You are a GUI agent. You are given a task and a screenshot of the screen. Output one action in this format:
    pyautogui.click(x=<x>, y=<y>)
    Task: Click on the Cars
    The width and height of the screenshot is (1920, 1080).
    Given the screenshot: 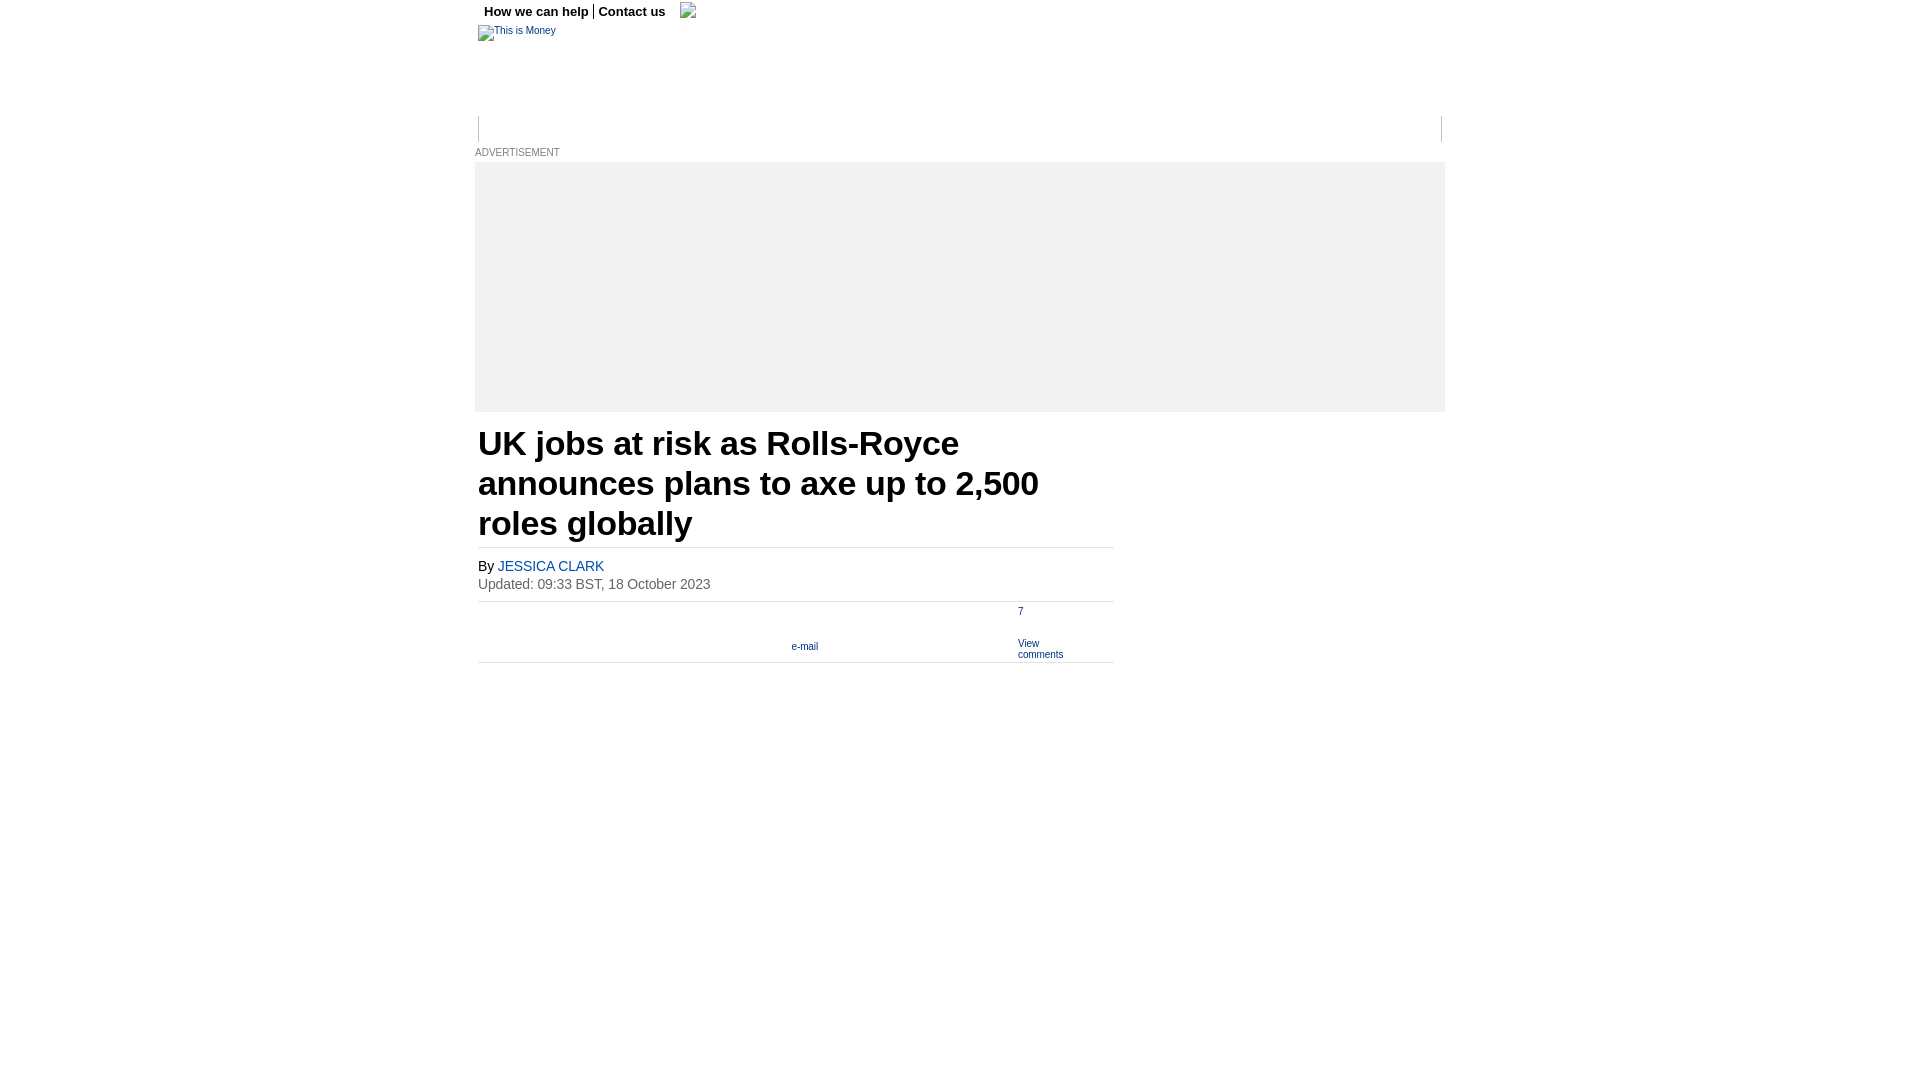 What is the action you would take?
    pyautogui.click(x=942, y=129)
    